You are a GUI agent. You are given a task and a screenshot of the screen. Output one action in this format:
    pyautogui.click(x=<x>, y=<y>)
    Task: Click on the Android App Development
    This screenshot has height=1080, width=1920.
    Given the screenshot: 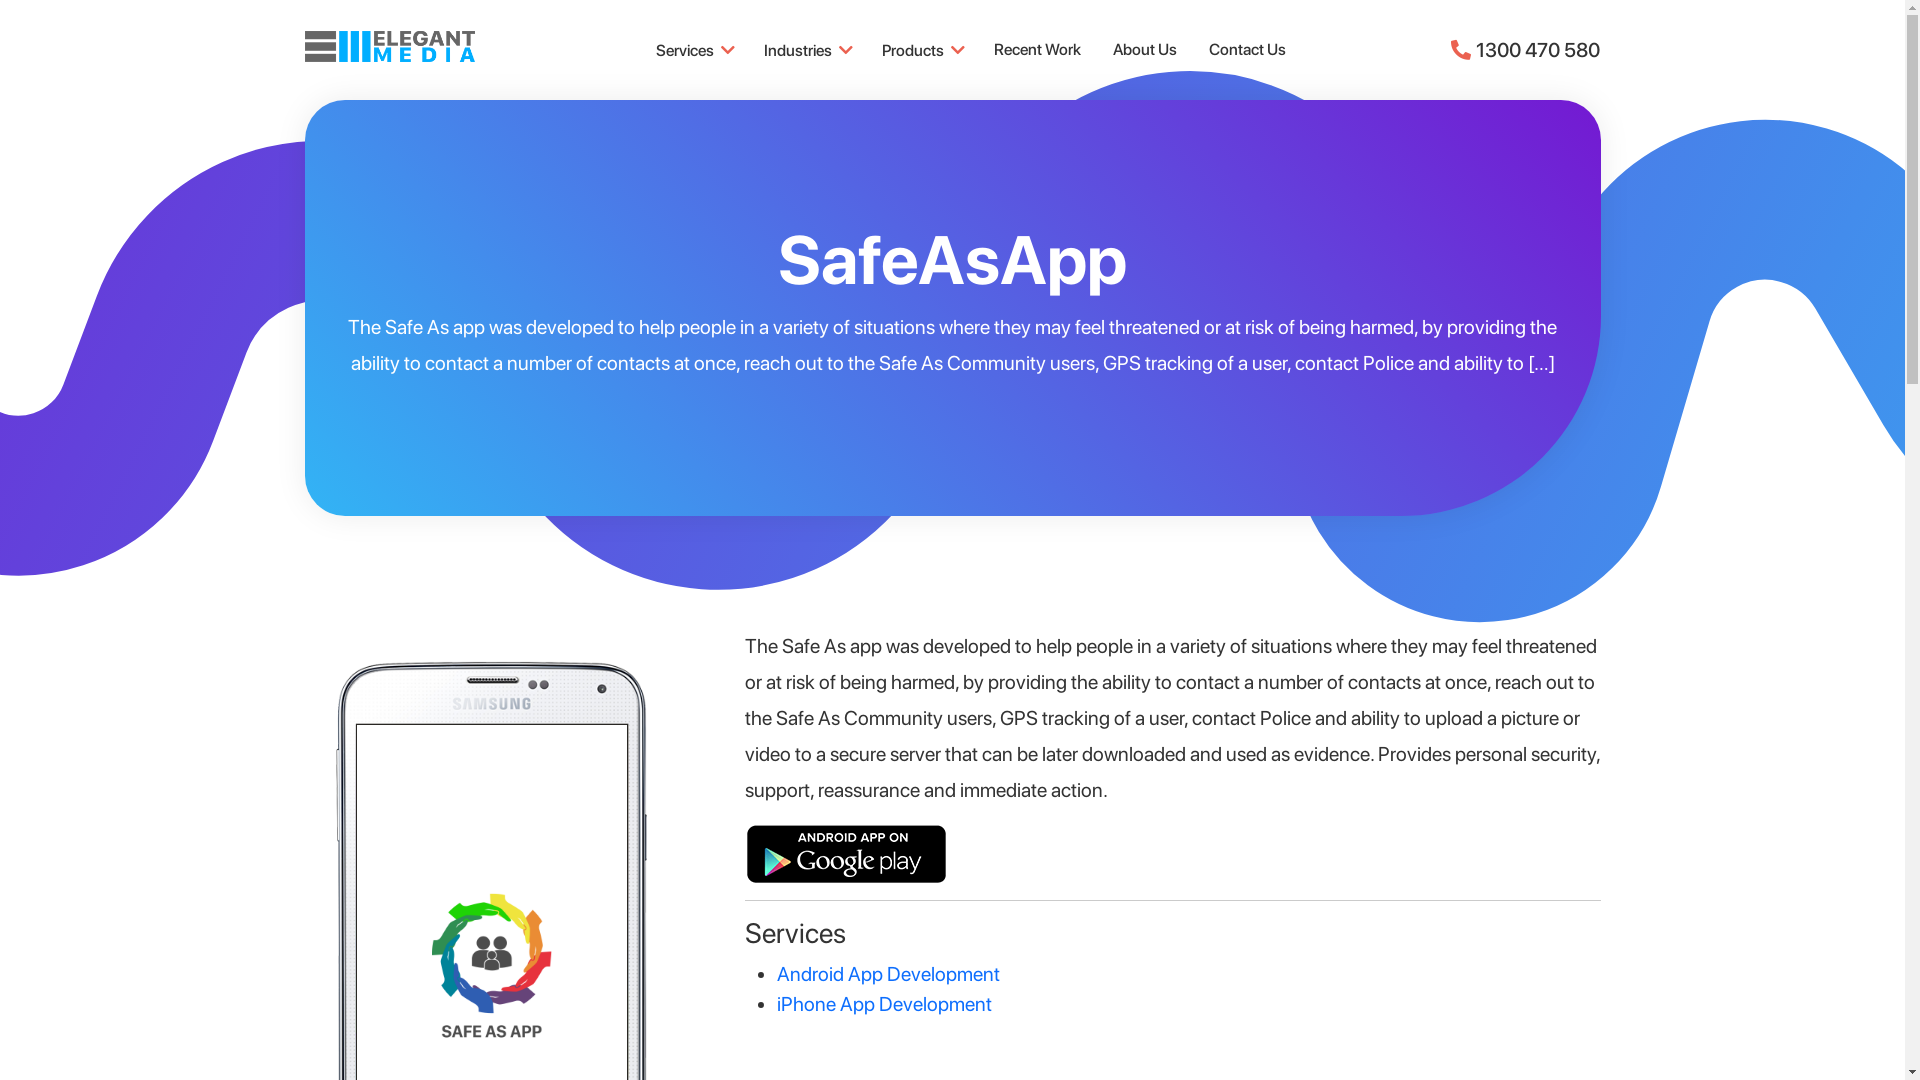 What is the action you would take?
    pyautogui.click(x=887, y=974)
    